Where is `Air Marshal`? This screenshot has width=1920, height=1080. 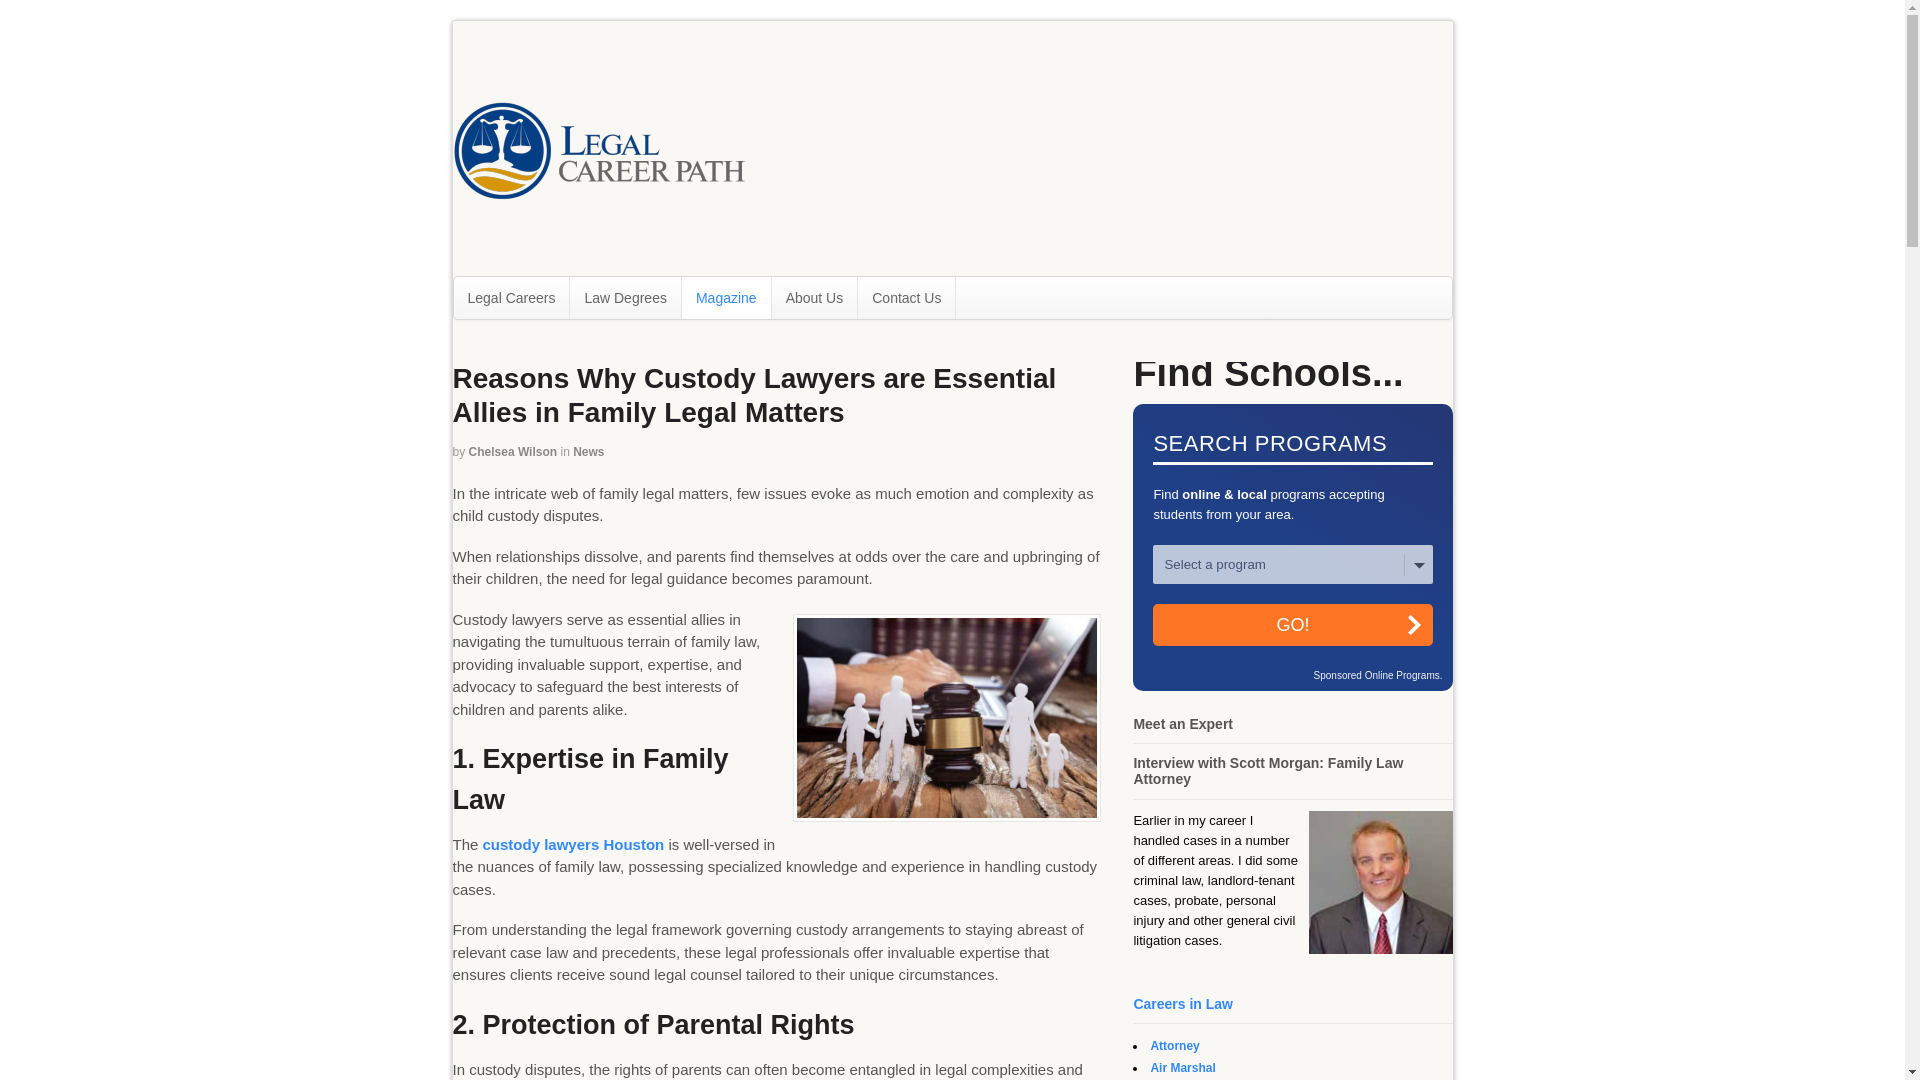 Air Marshal is located at coordinates (1182, 1067).